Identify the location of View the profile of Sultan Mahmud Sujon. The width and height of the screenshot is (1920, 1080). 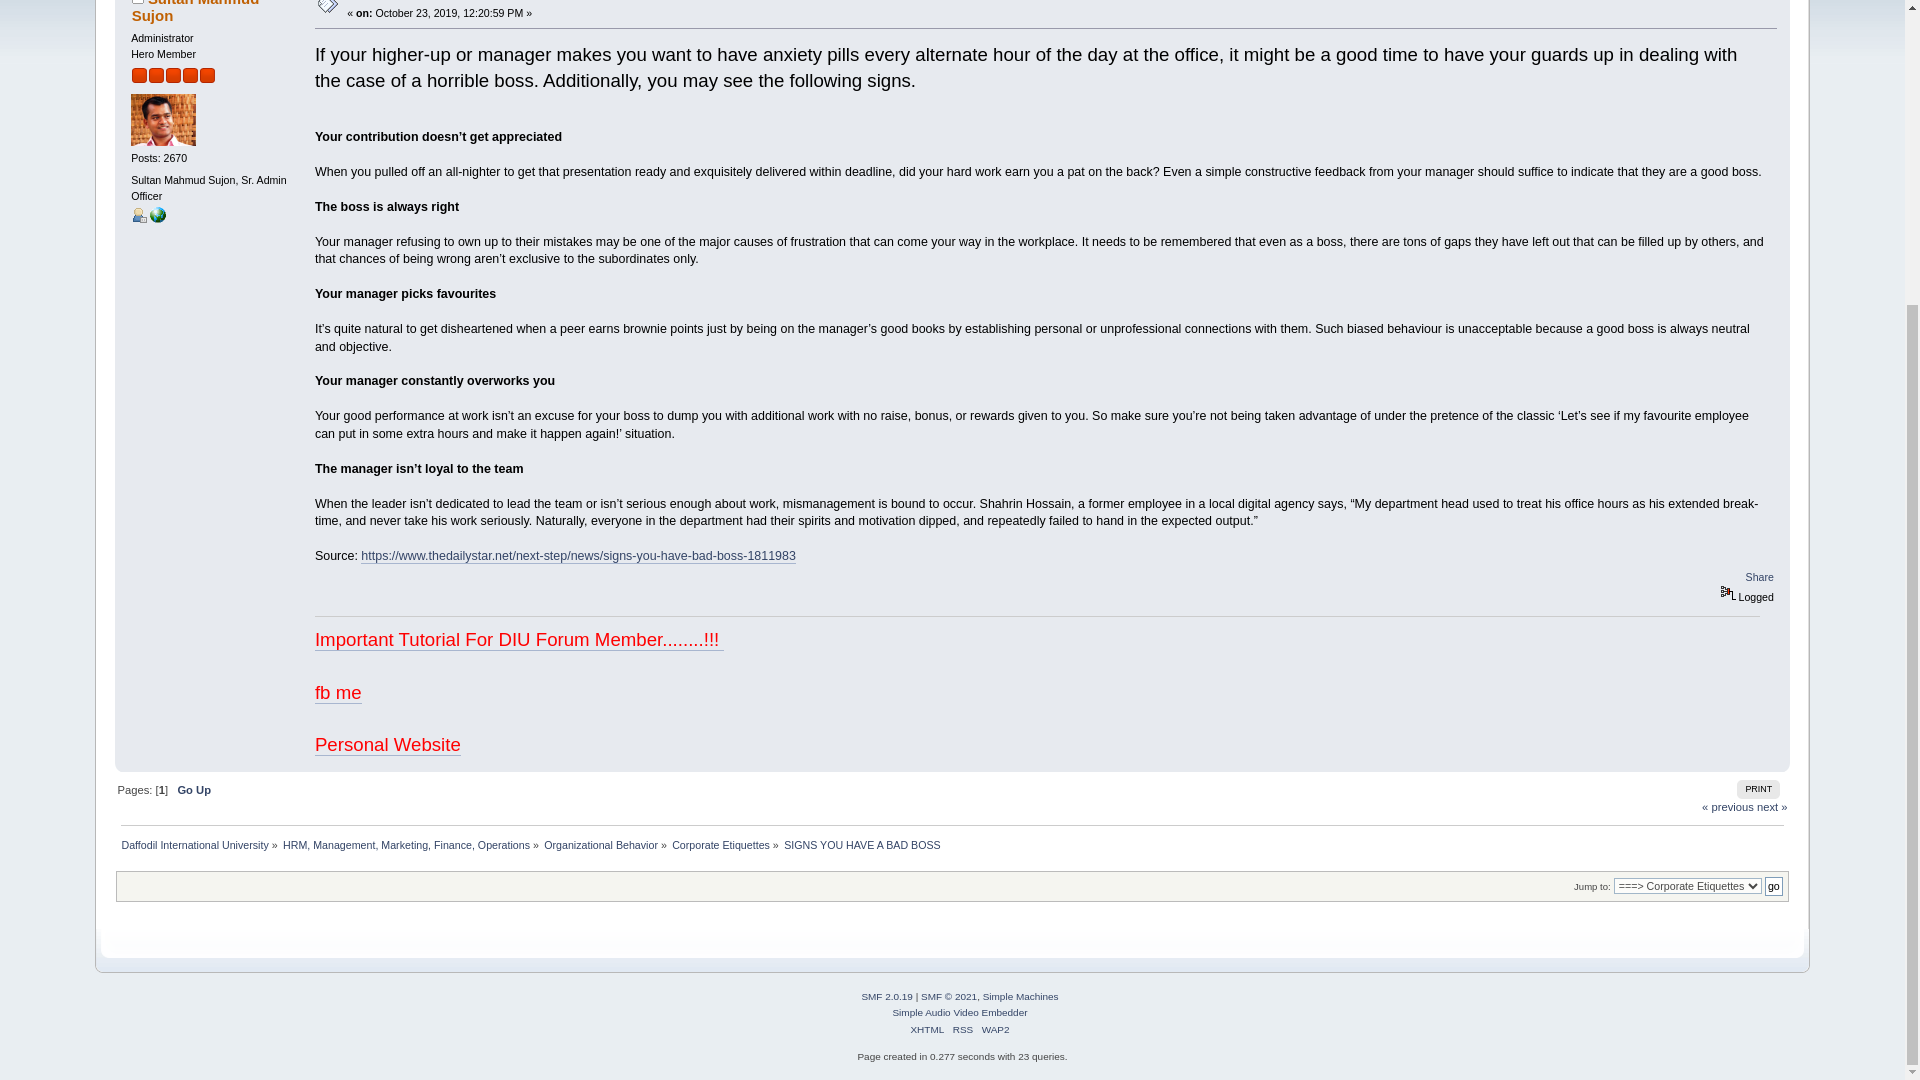
(196, 11).